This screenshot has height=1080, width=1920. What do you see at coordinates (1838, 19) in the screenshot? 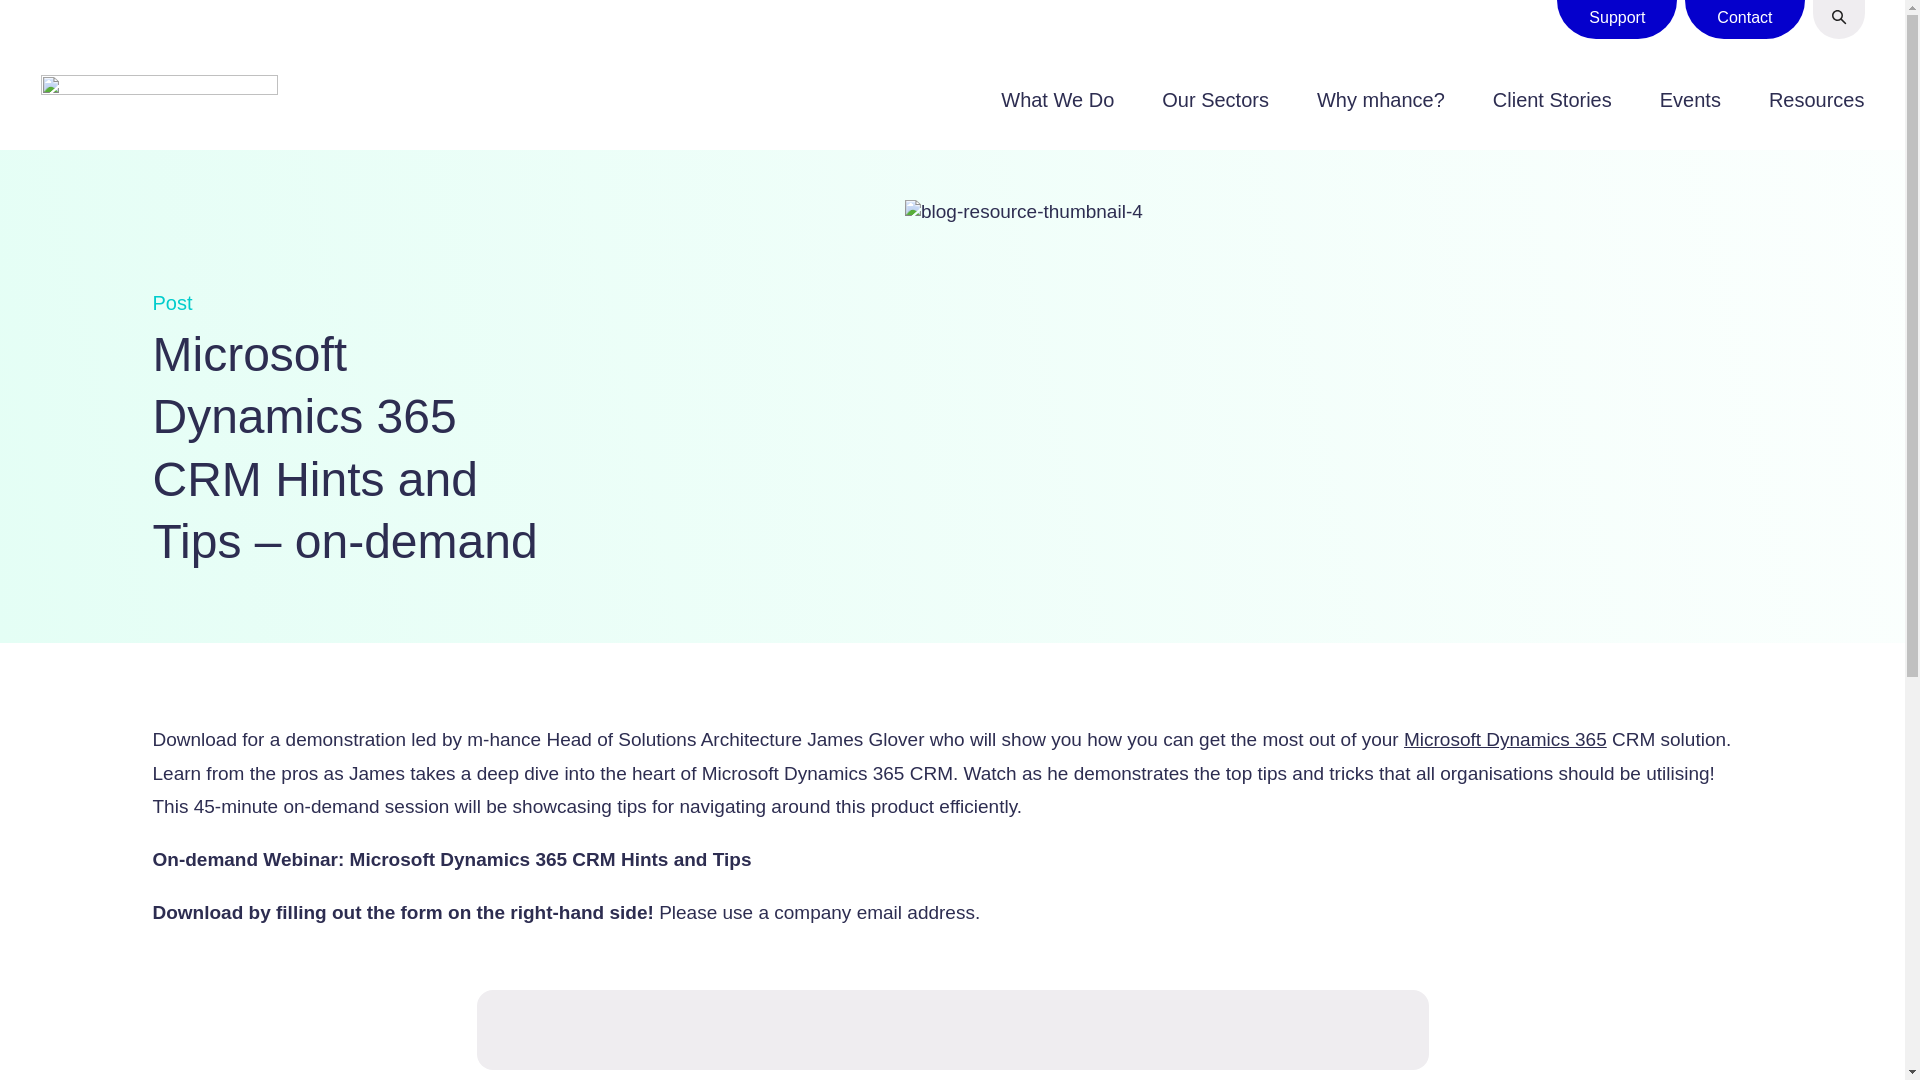
I see `Search` at bounding box center [1838, 19].